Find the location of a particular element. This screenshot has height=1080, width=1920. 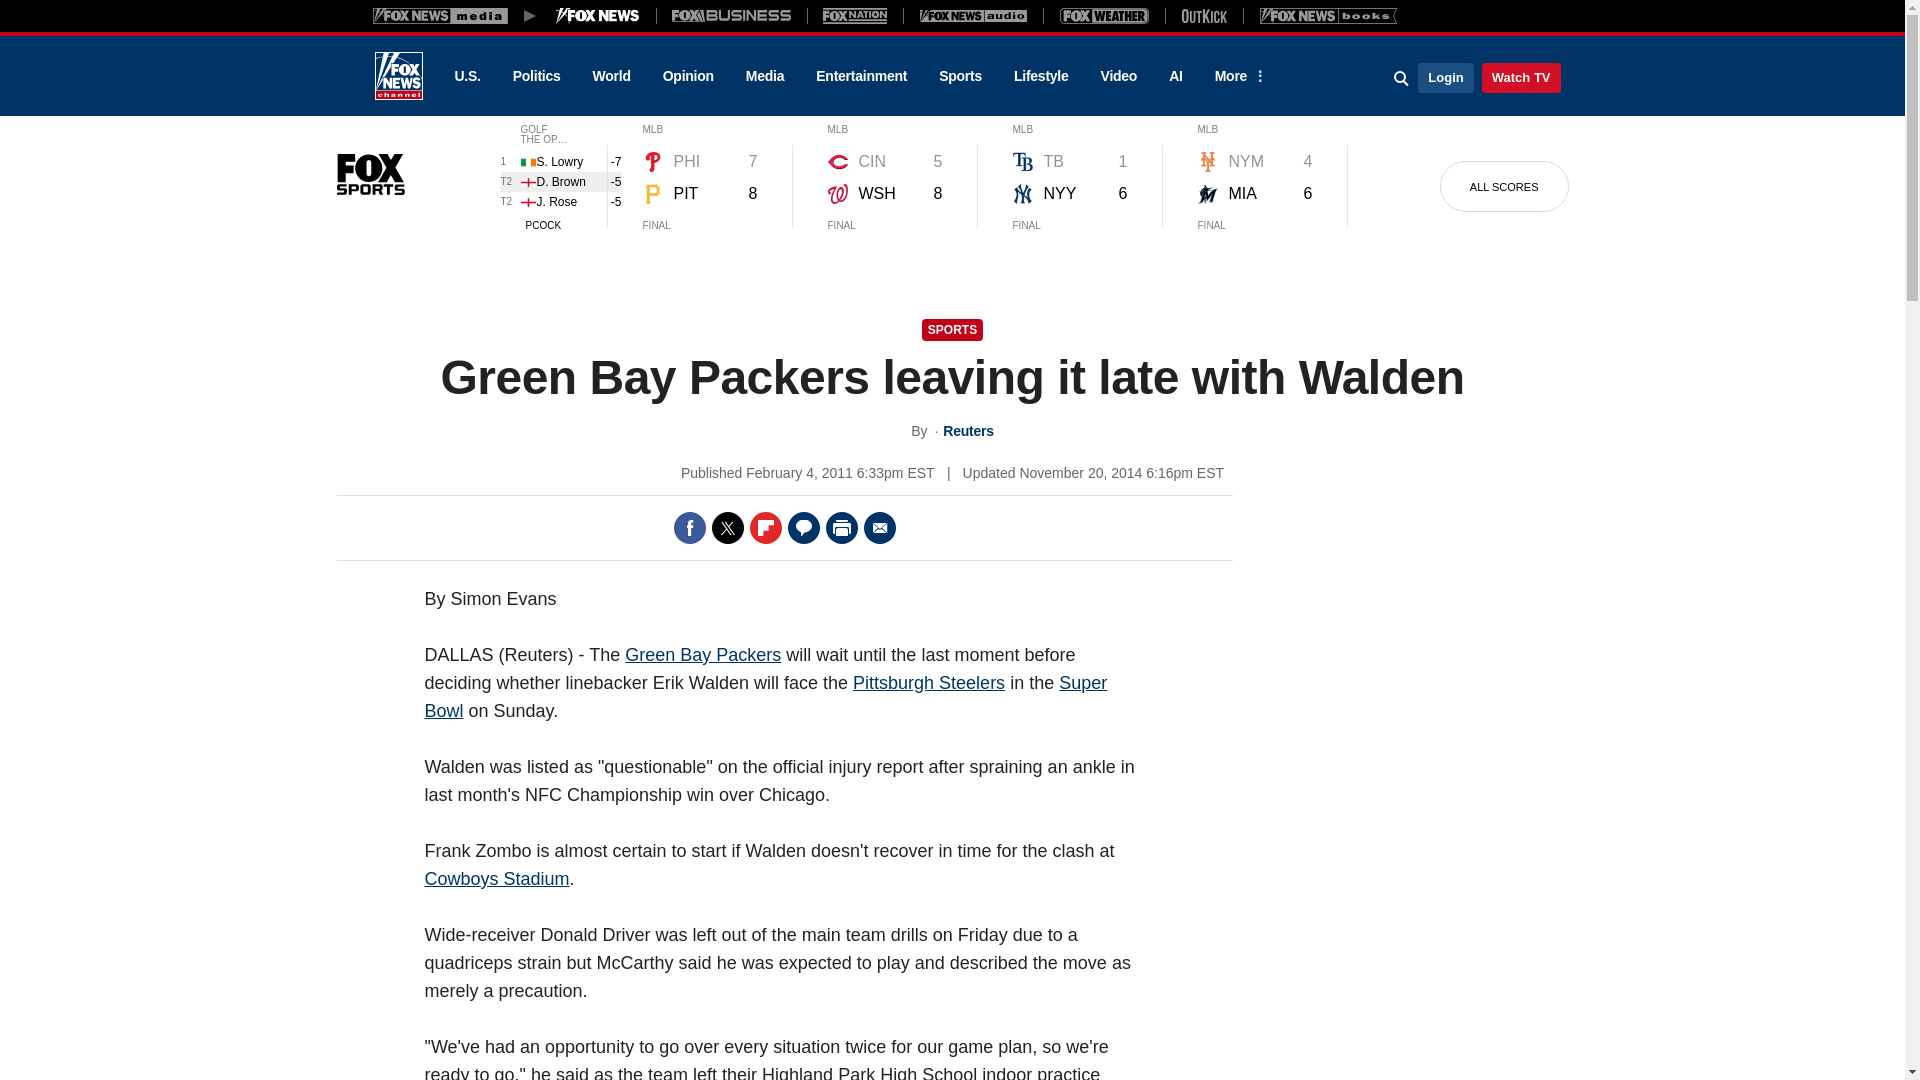

Politics is located at coordinates (537, 76).